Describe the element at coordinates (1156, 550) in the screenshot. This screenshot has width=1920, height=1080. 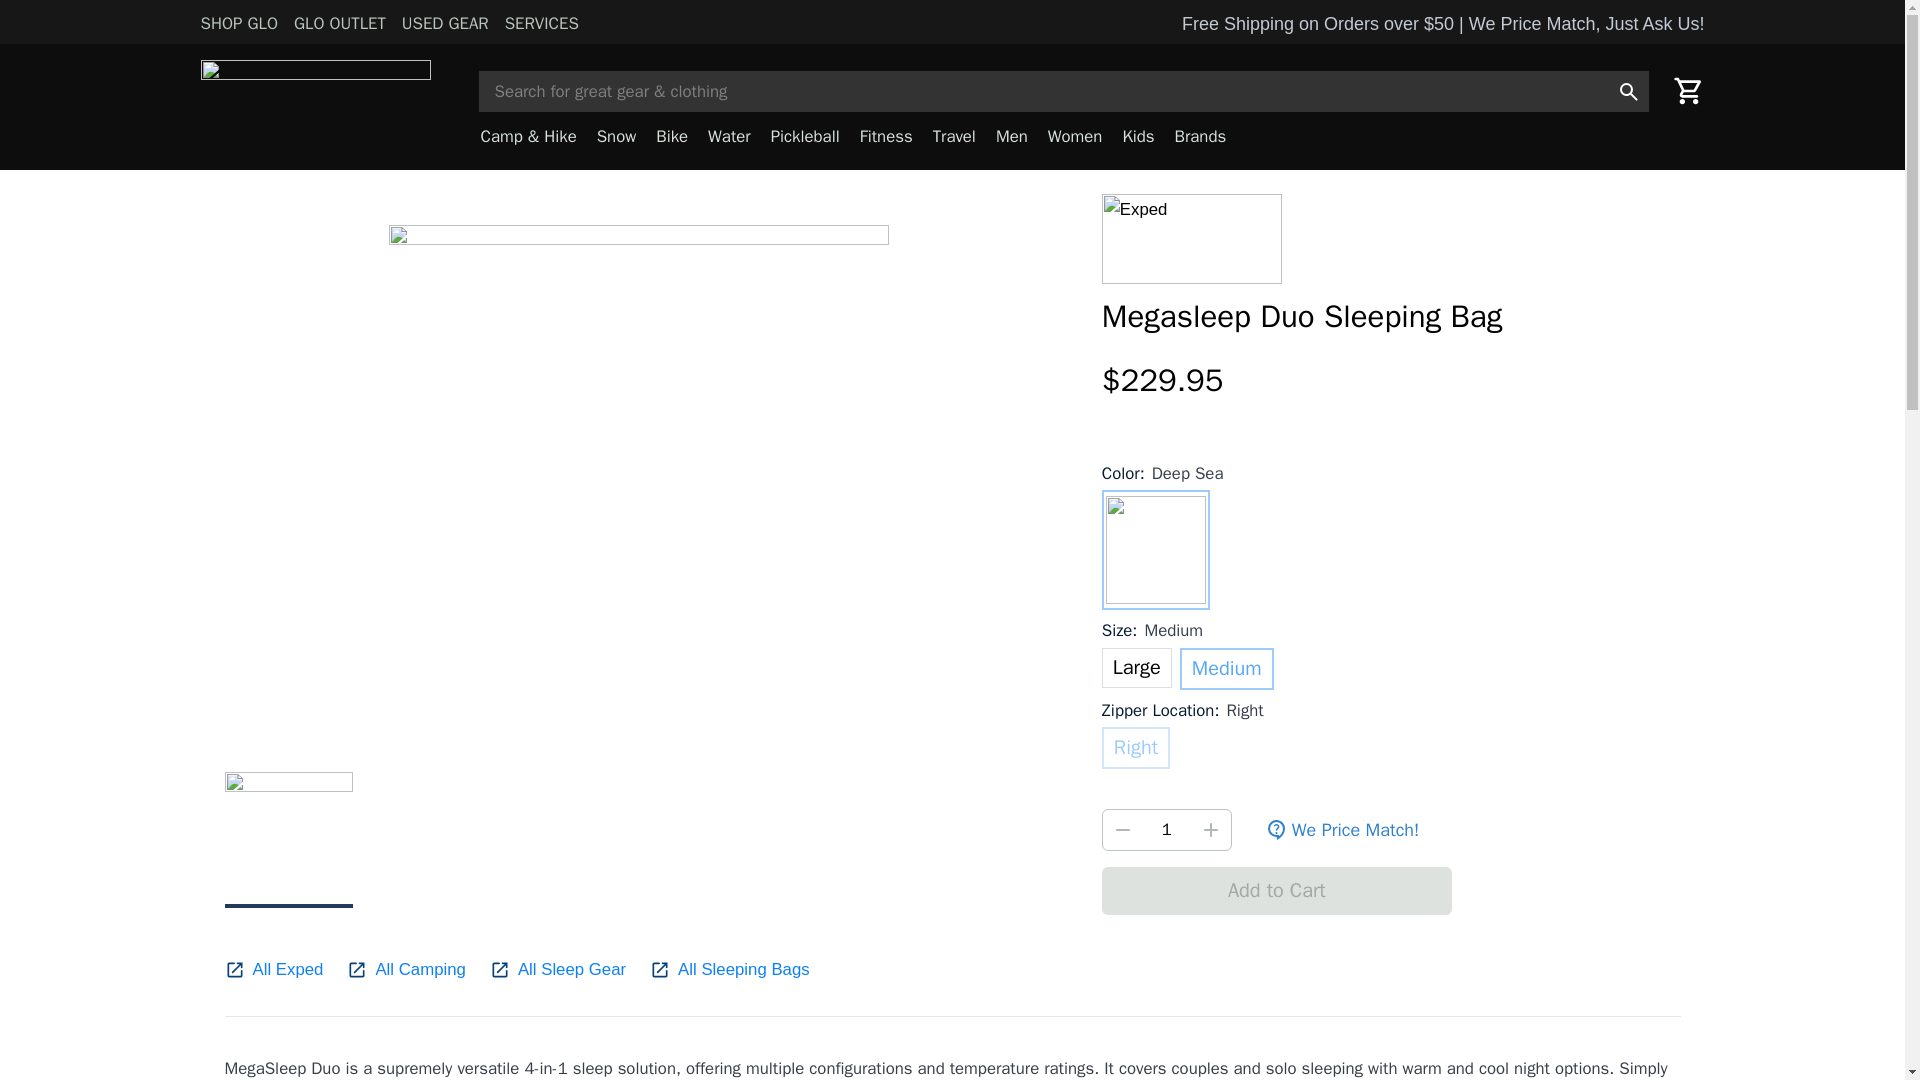
I see `Deep Sea` at that location.